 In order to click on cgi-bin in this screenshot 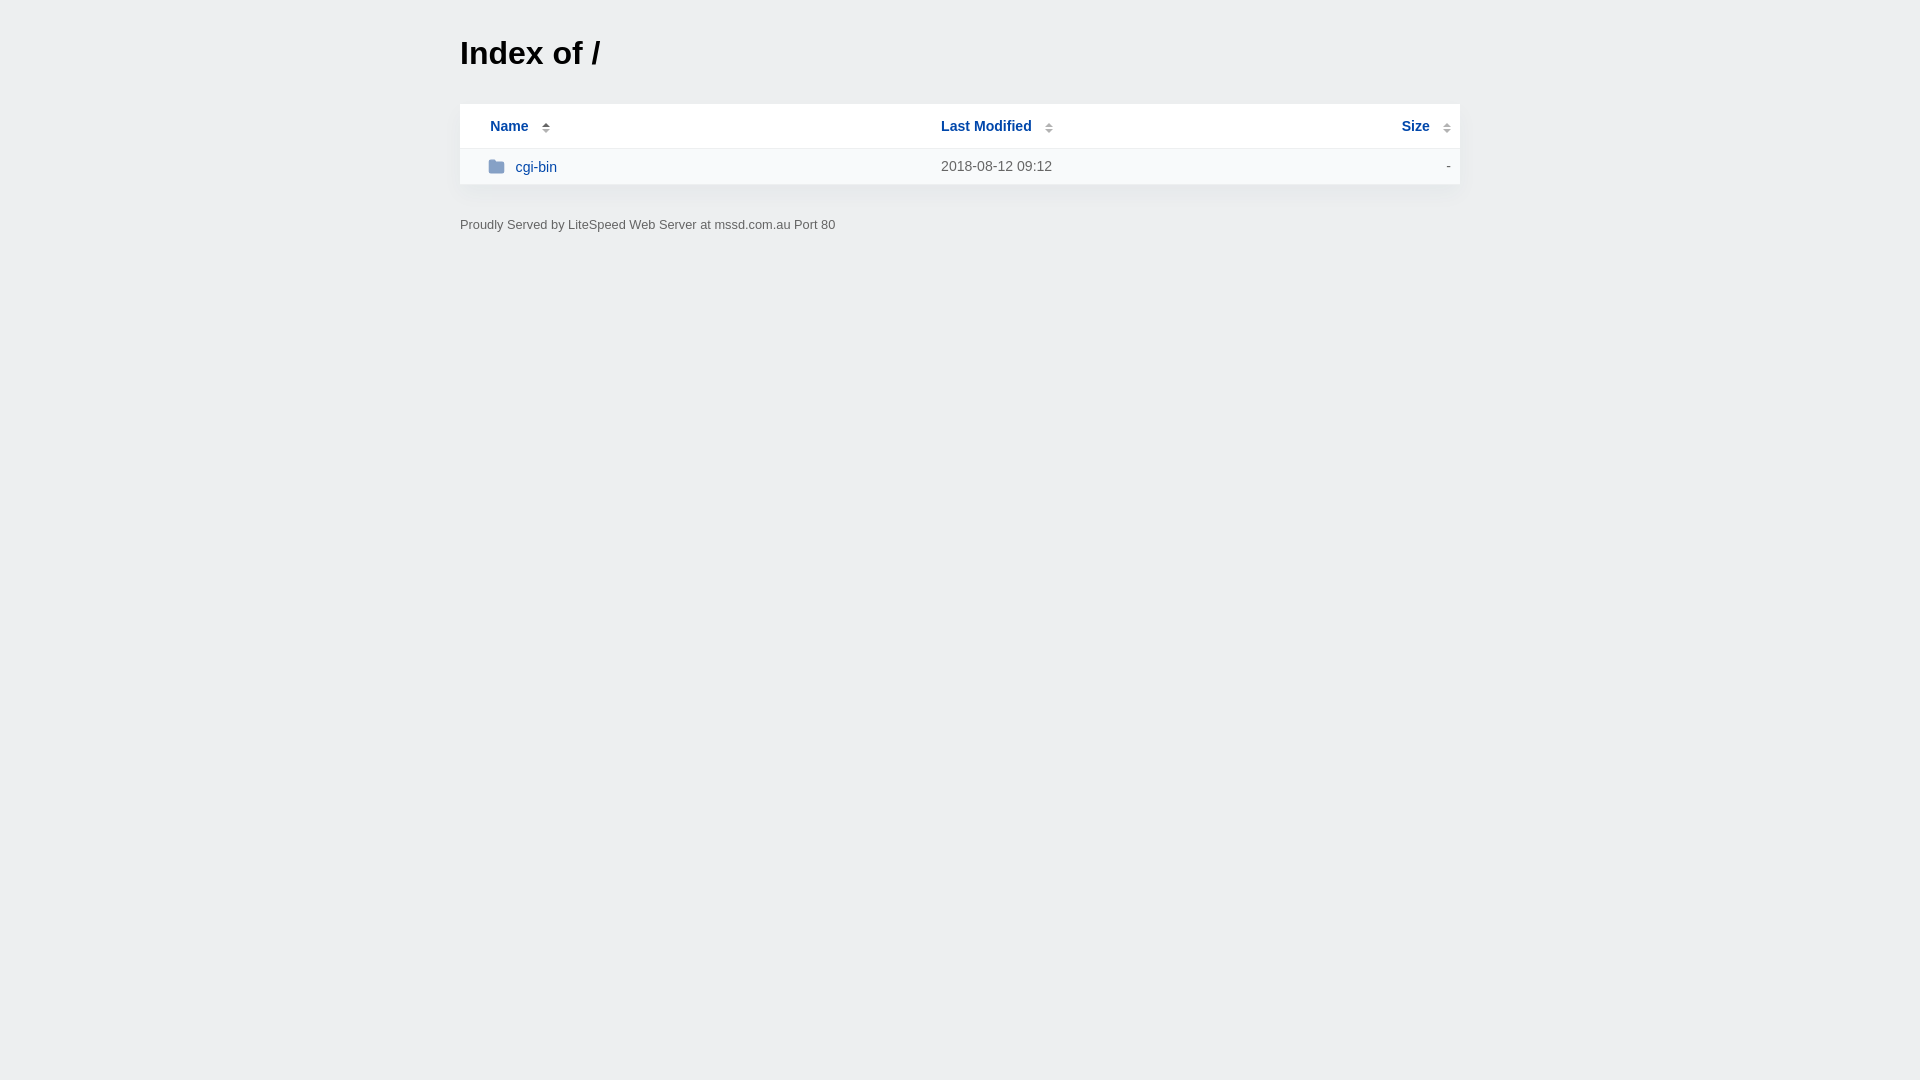, I will do `click(706, 166)`.